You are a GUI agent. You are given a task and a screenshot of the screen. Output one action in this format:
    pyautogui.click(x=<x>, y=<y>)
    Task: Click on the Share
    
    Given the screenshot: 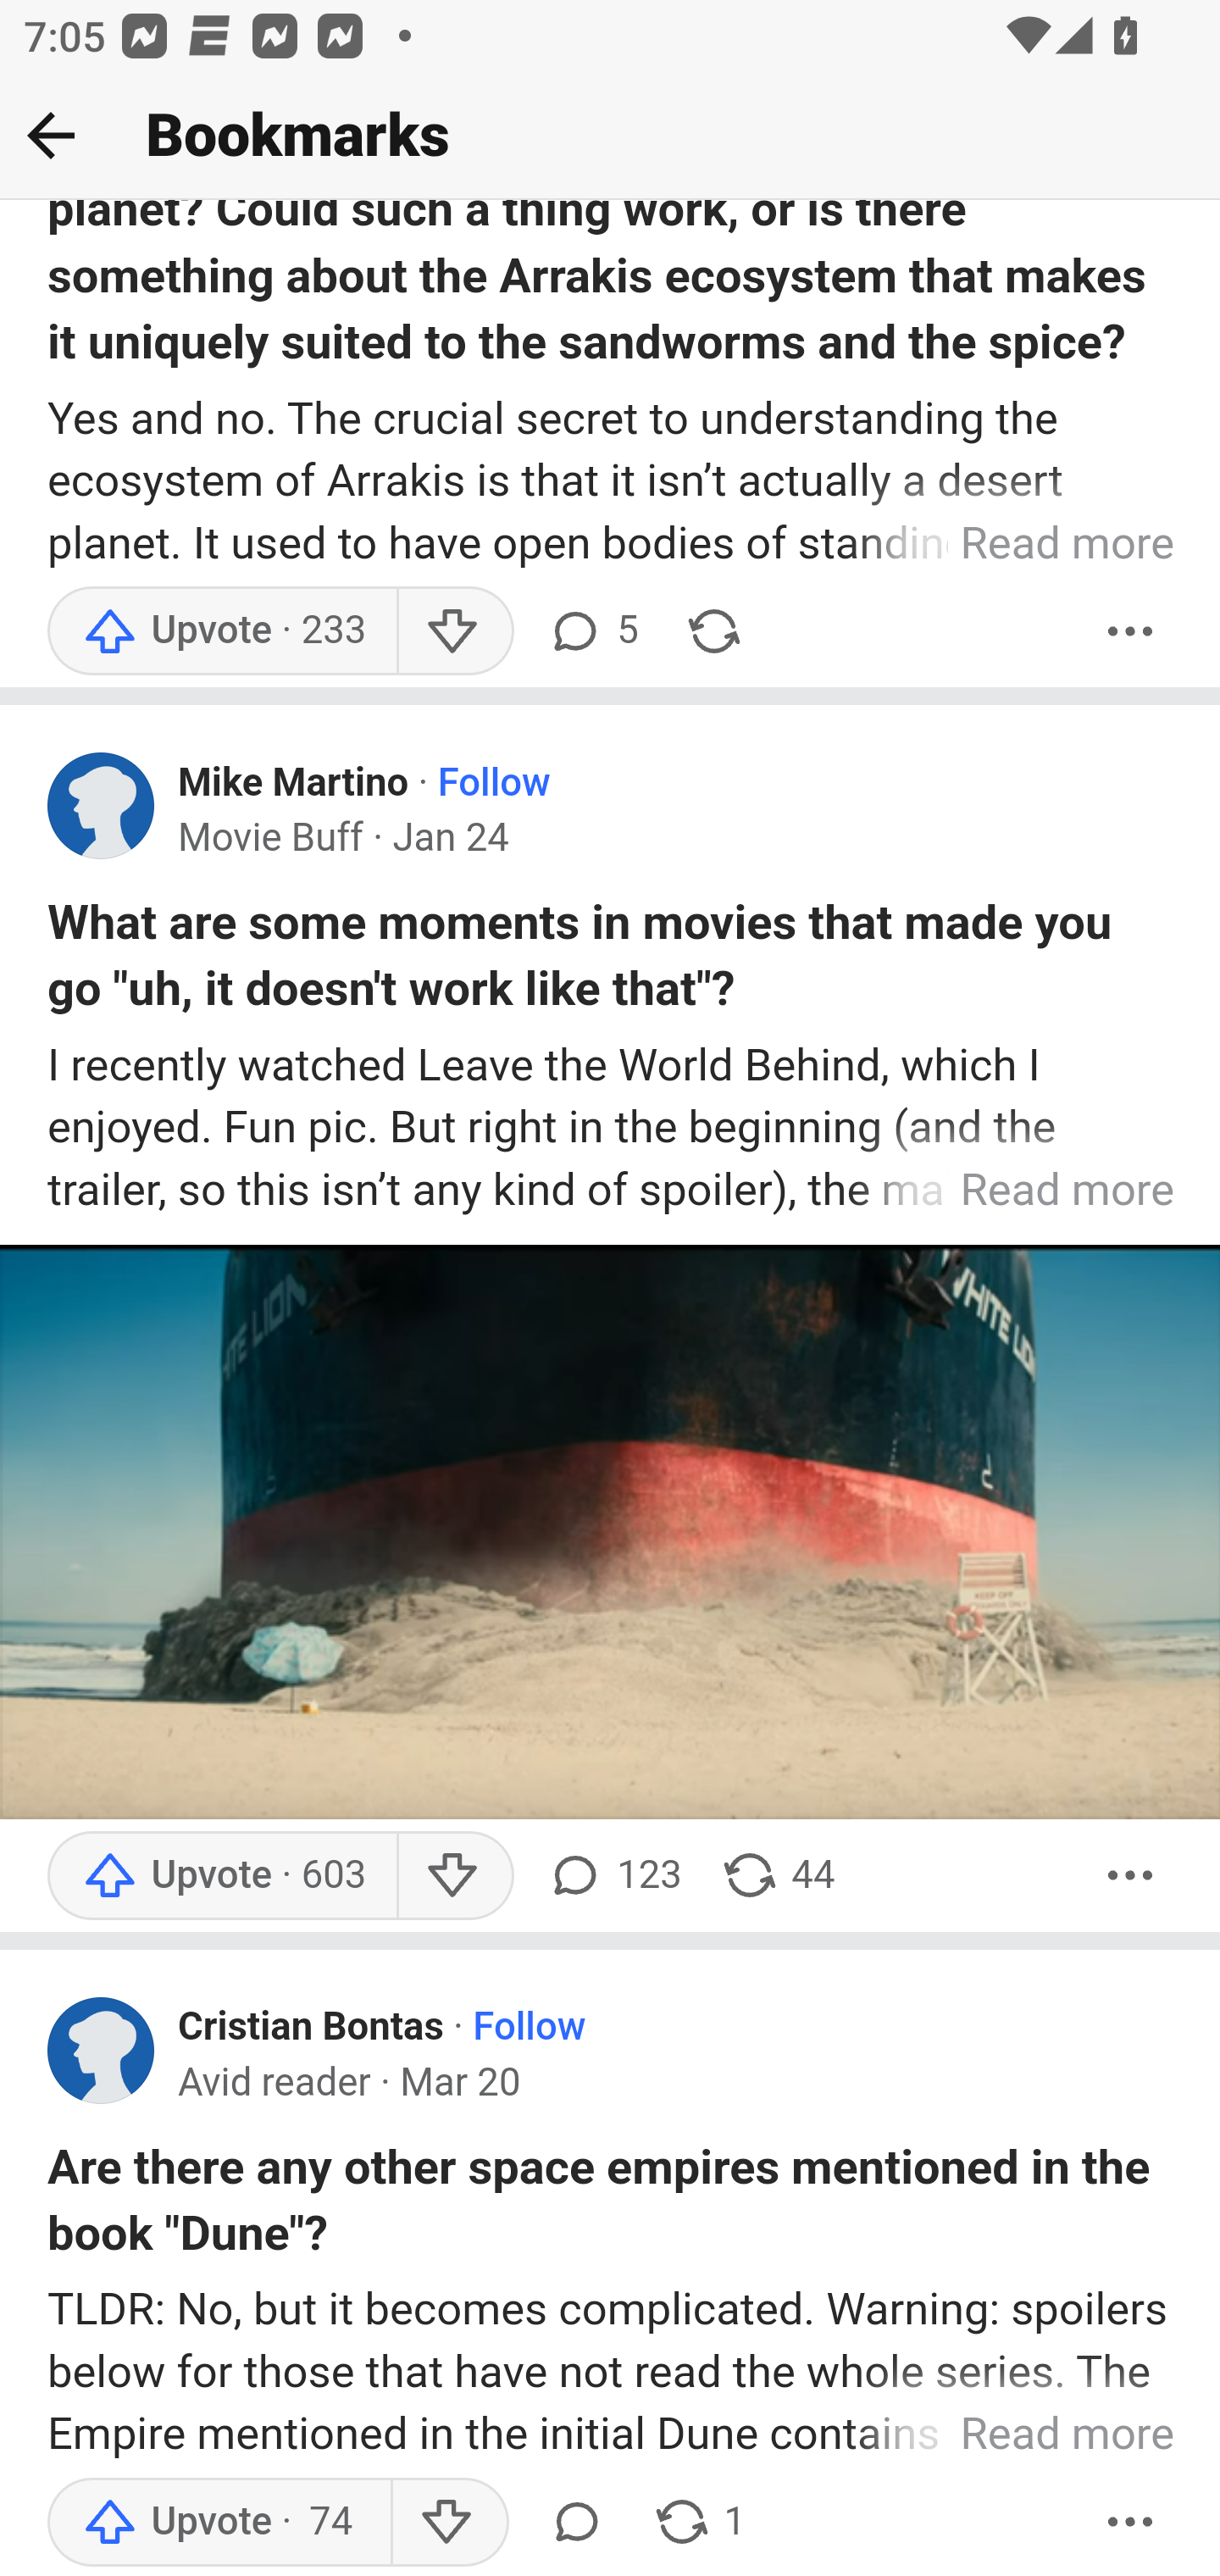 What is the action you would take?
    pyautogui.click(x=713, y=634)
    